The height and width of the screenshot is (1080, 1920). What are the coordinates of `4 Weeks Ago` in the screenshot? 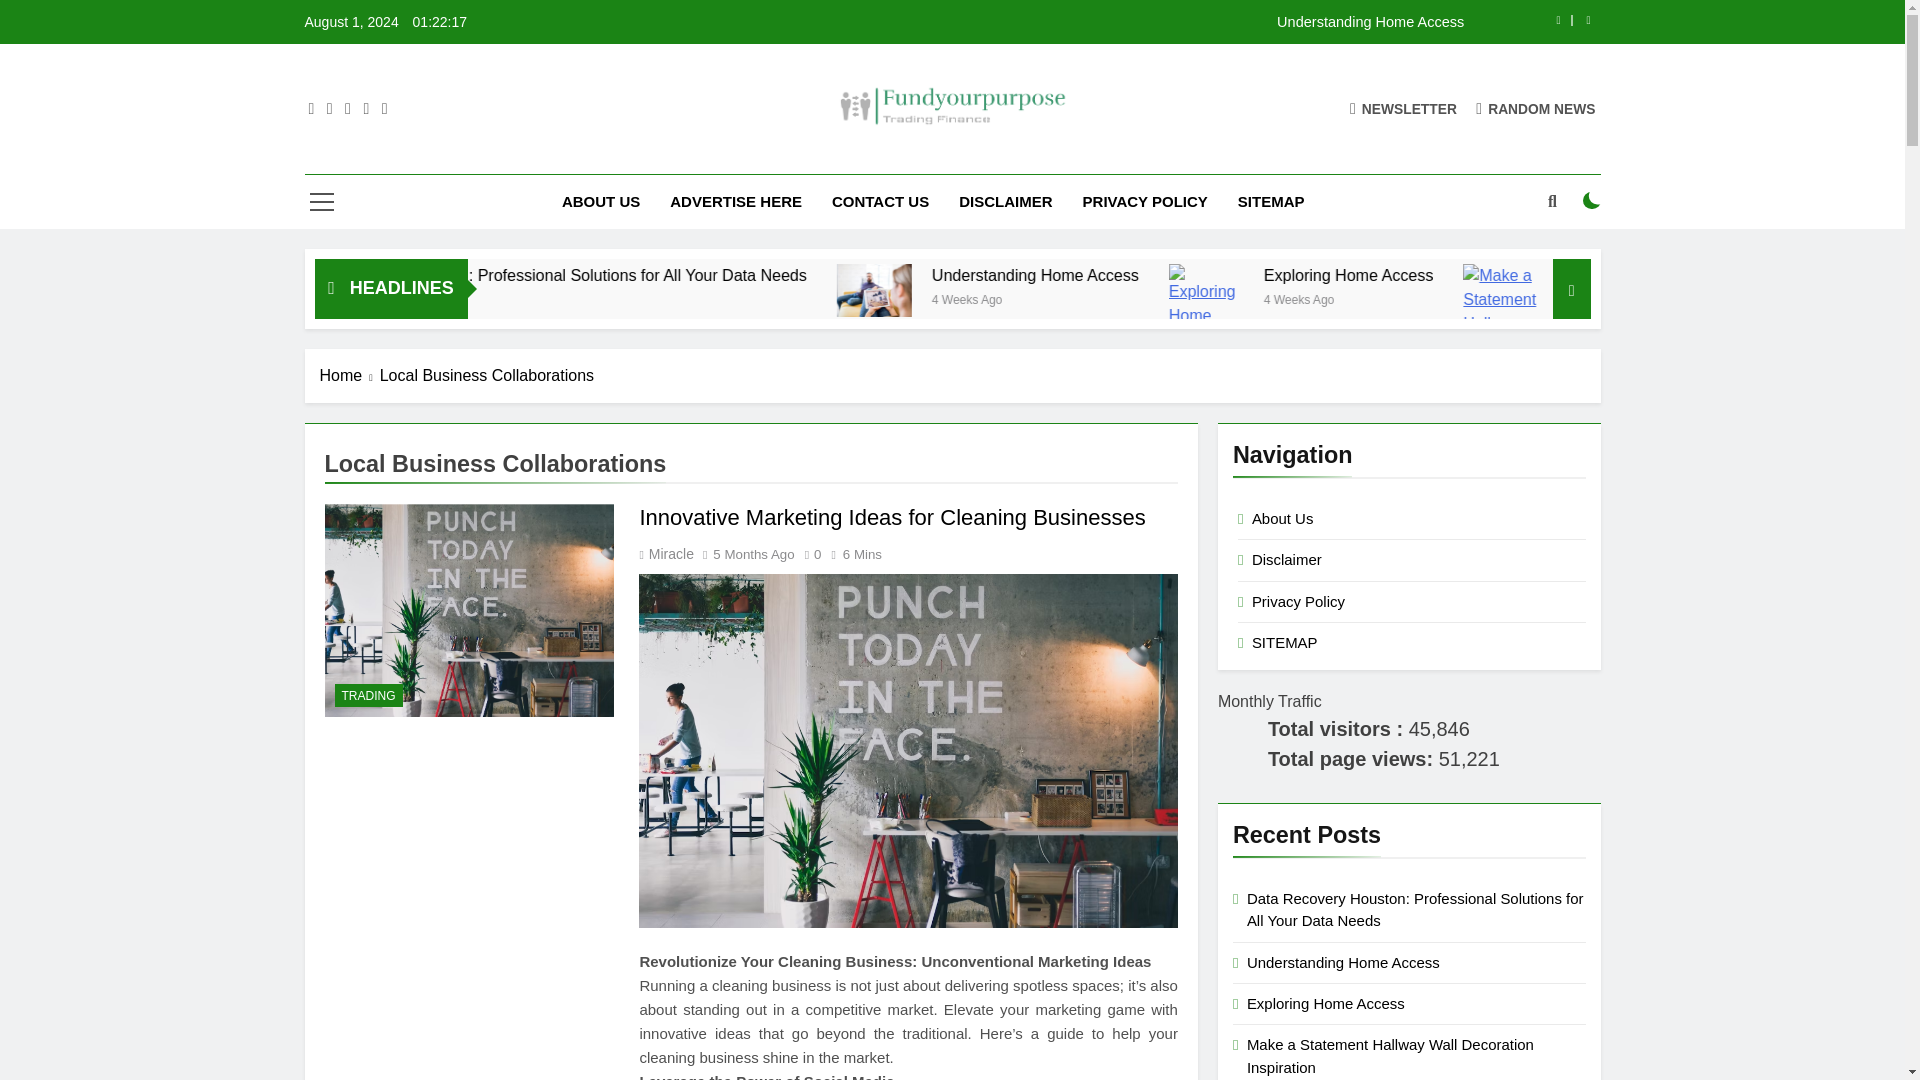 It's located at (1166, 298).